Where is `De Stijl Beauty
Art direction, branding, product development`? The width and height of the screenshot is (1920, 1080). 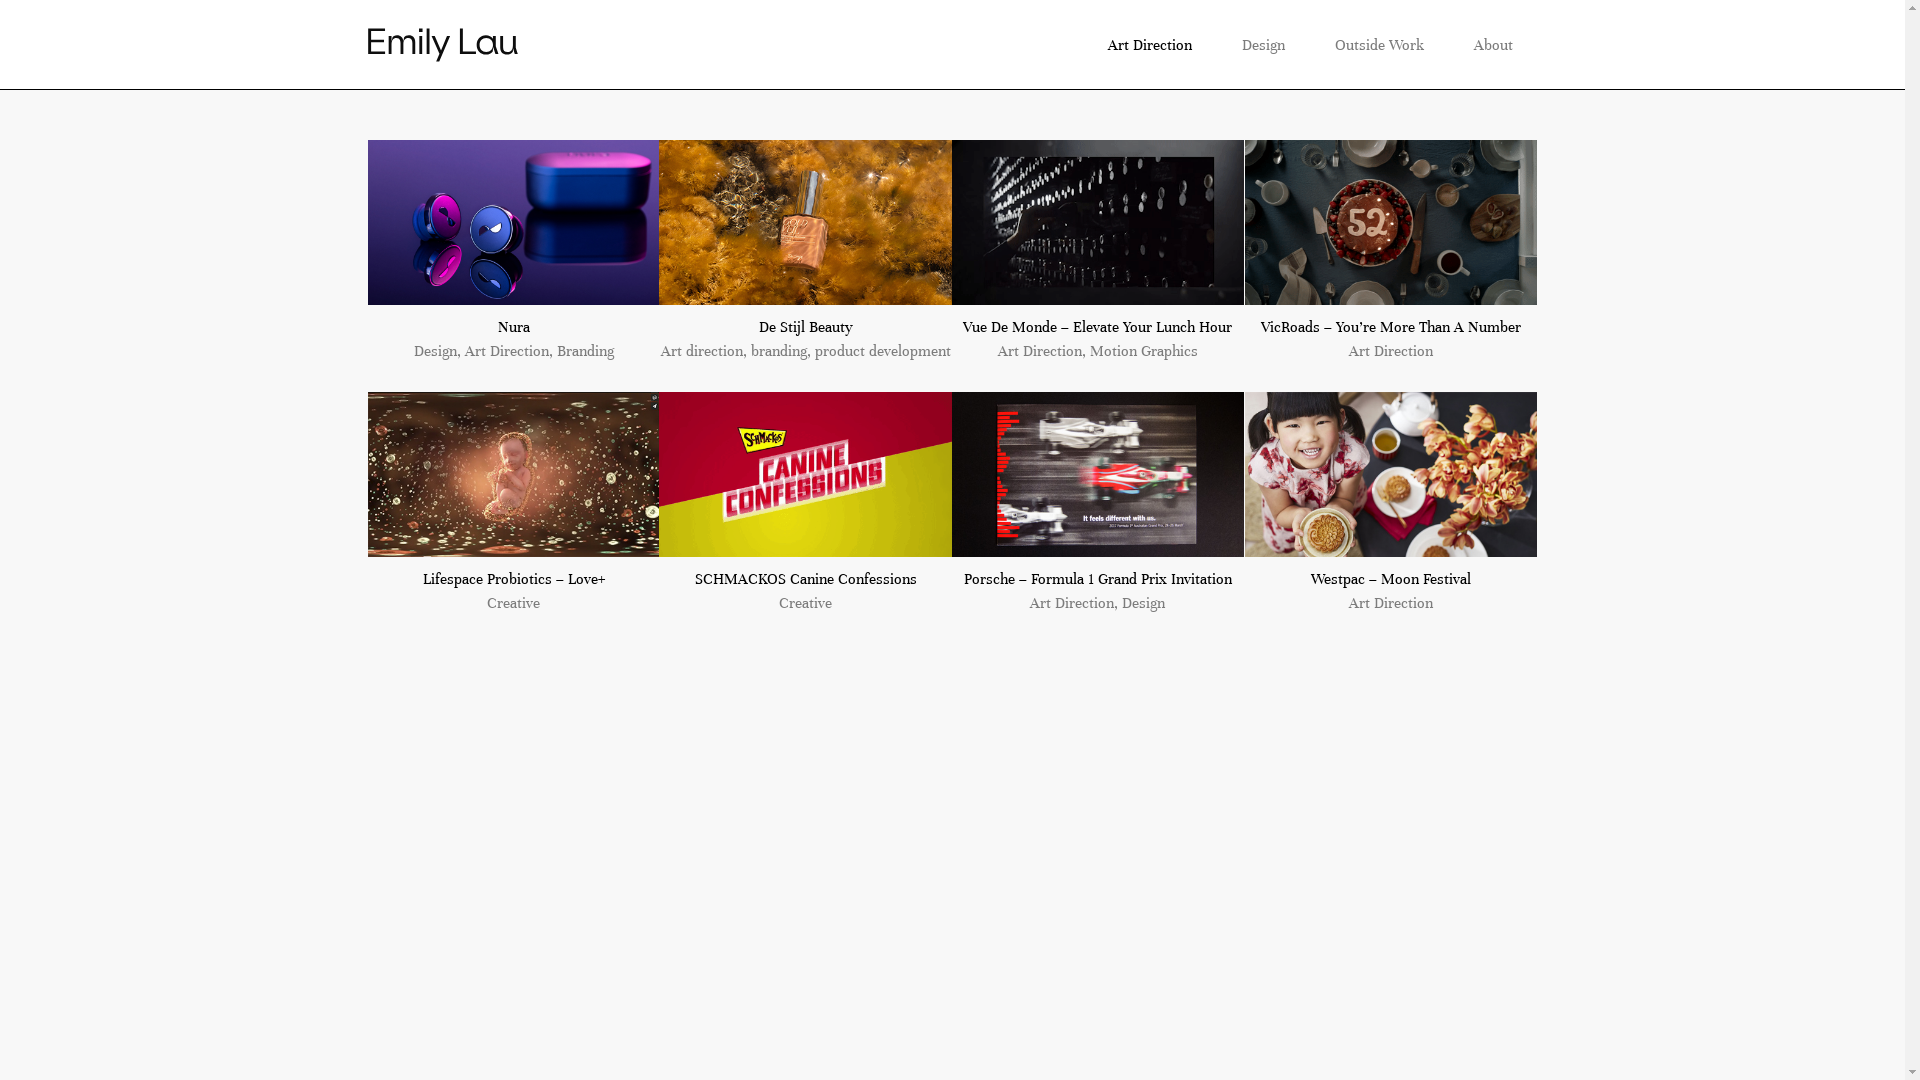
De Stijl Beauty
Art direction, branding, product development is located at coordinates (806, 252).